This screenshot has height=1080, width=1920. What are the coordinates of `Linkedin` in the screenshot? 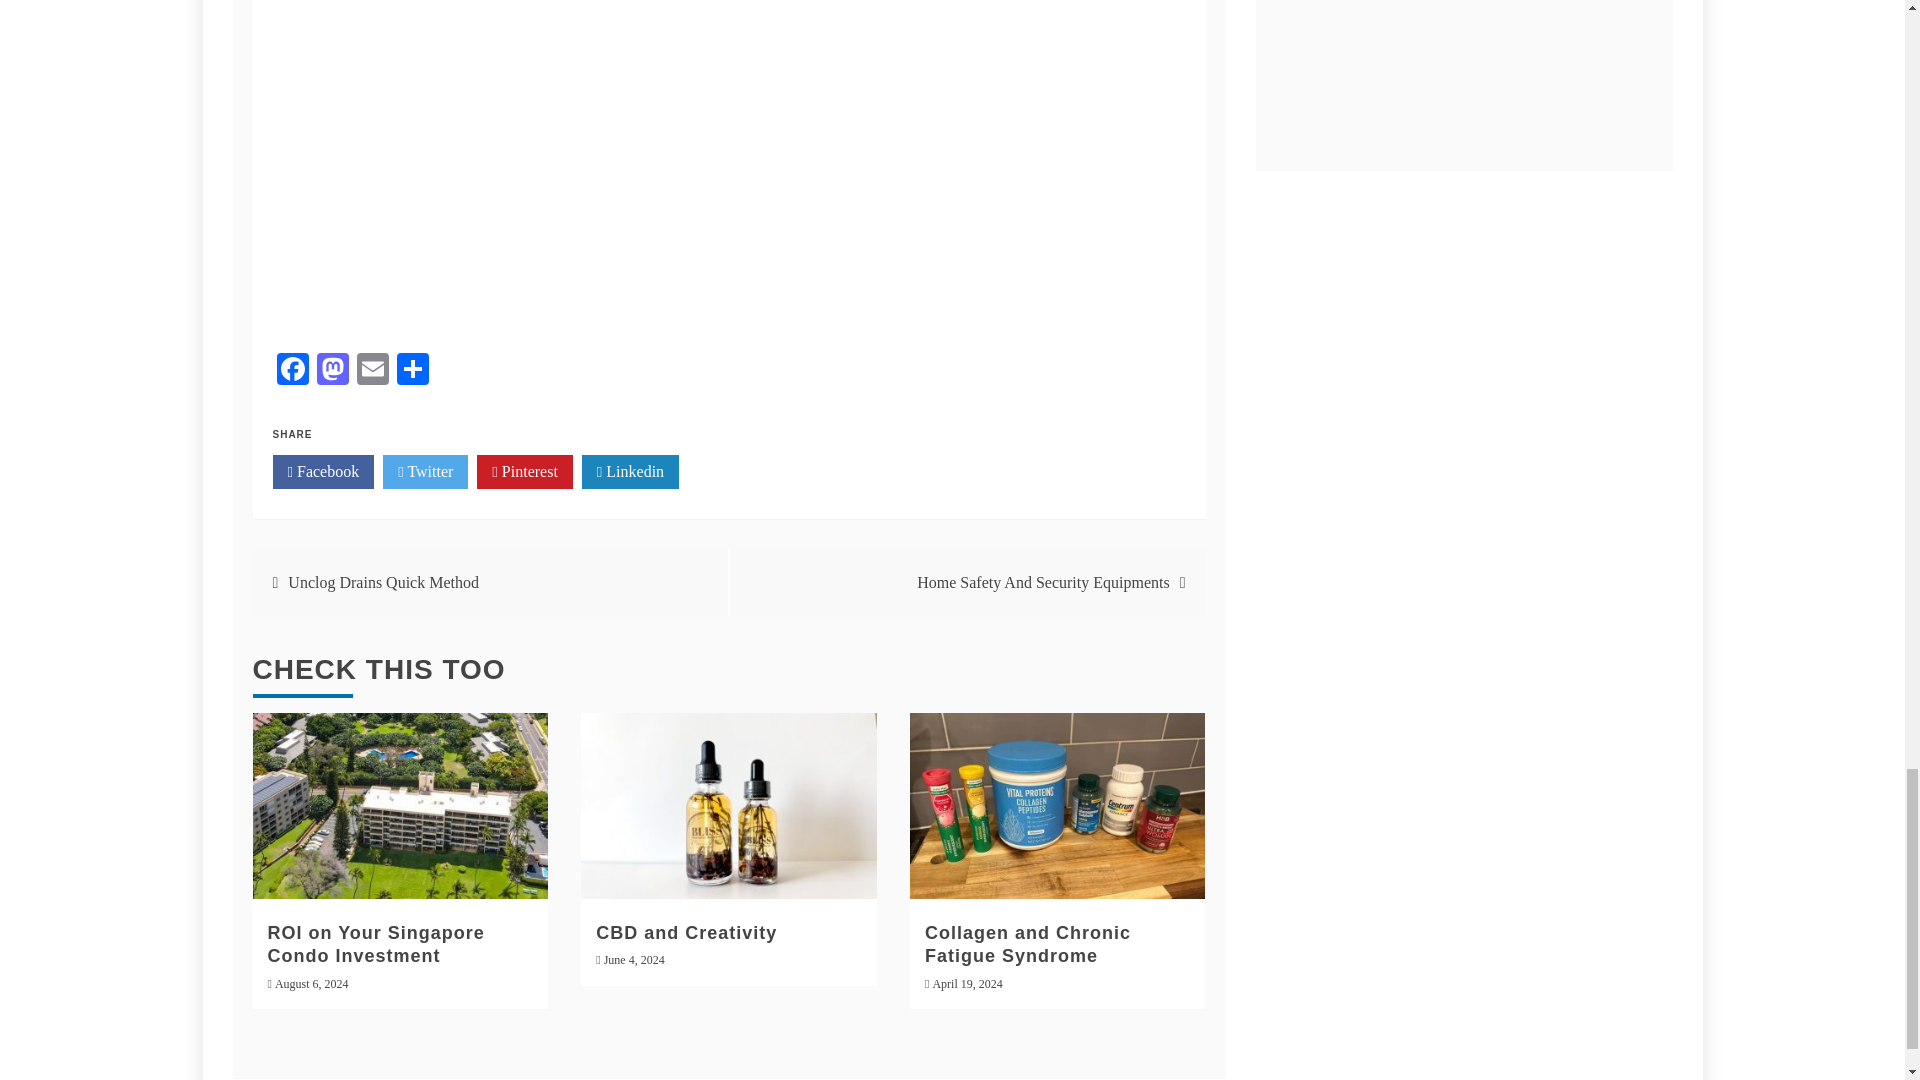 It's located at (630, 472).